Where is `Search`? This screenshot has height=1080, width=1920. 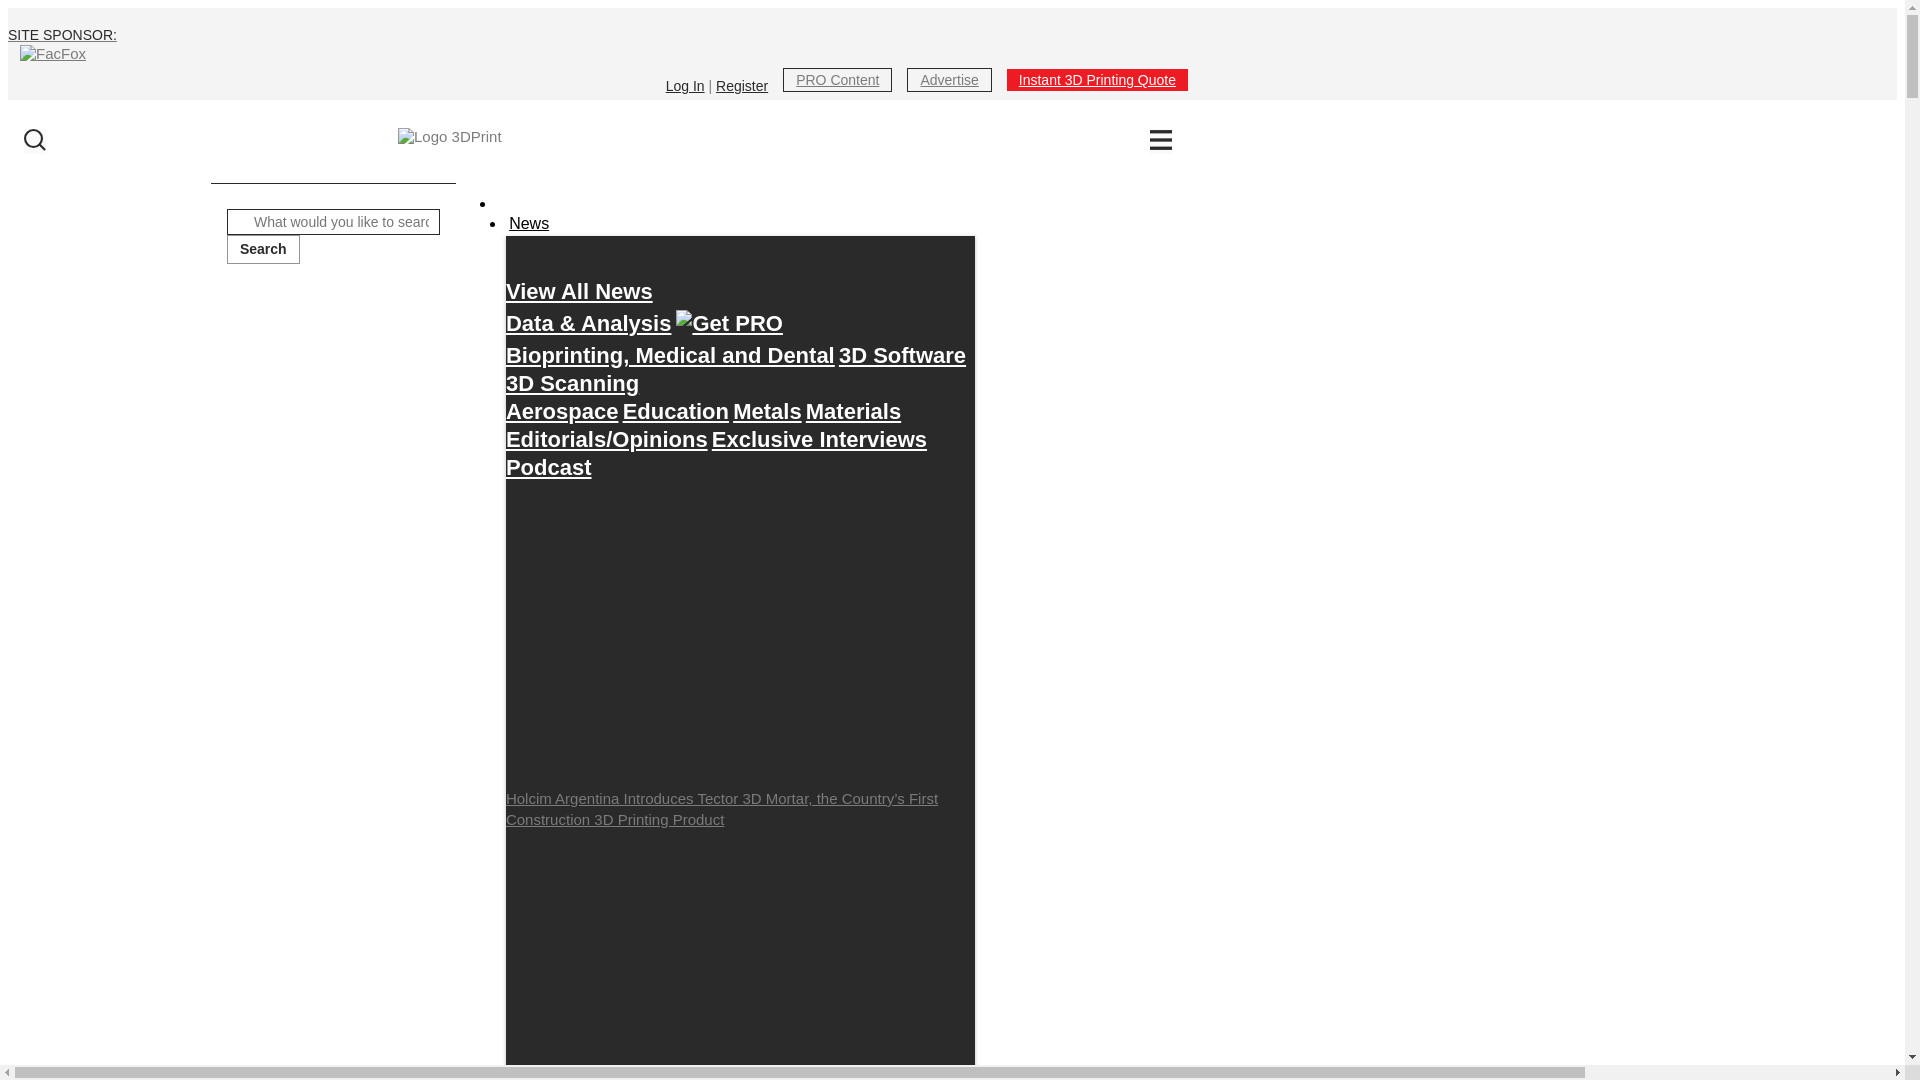
Search is located at coordinates (262, 250).